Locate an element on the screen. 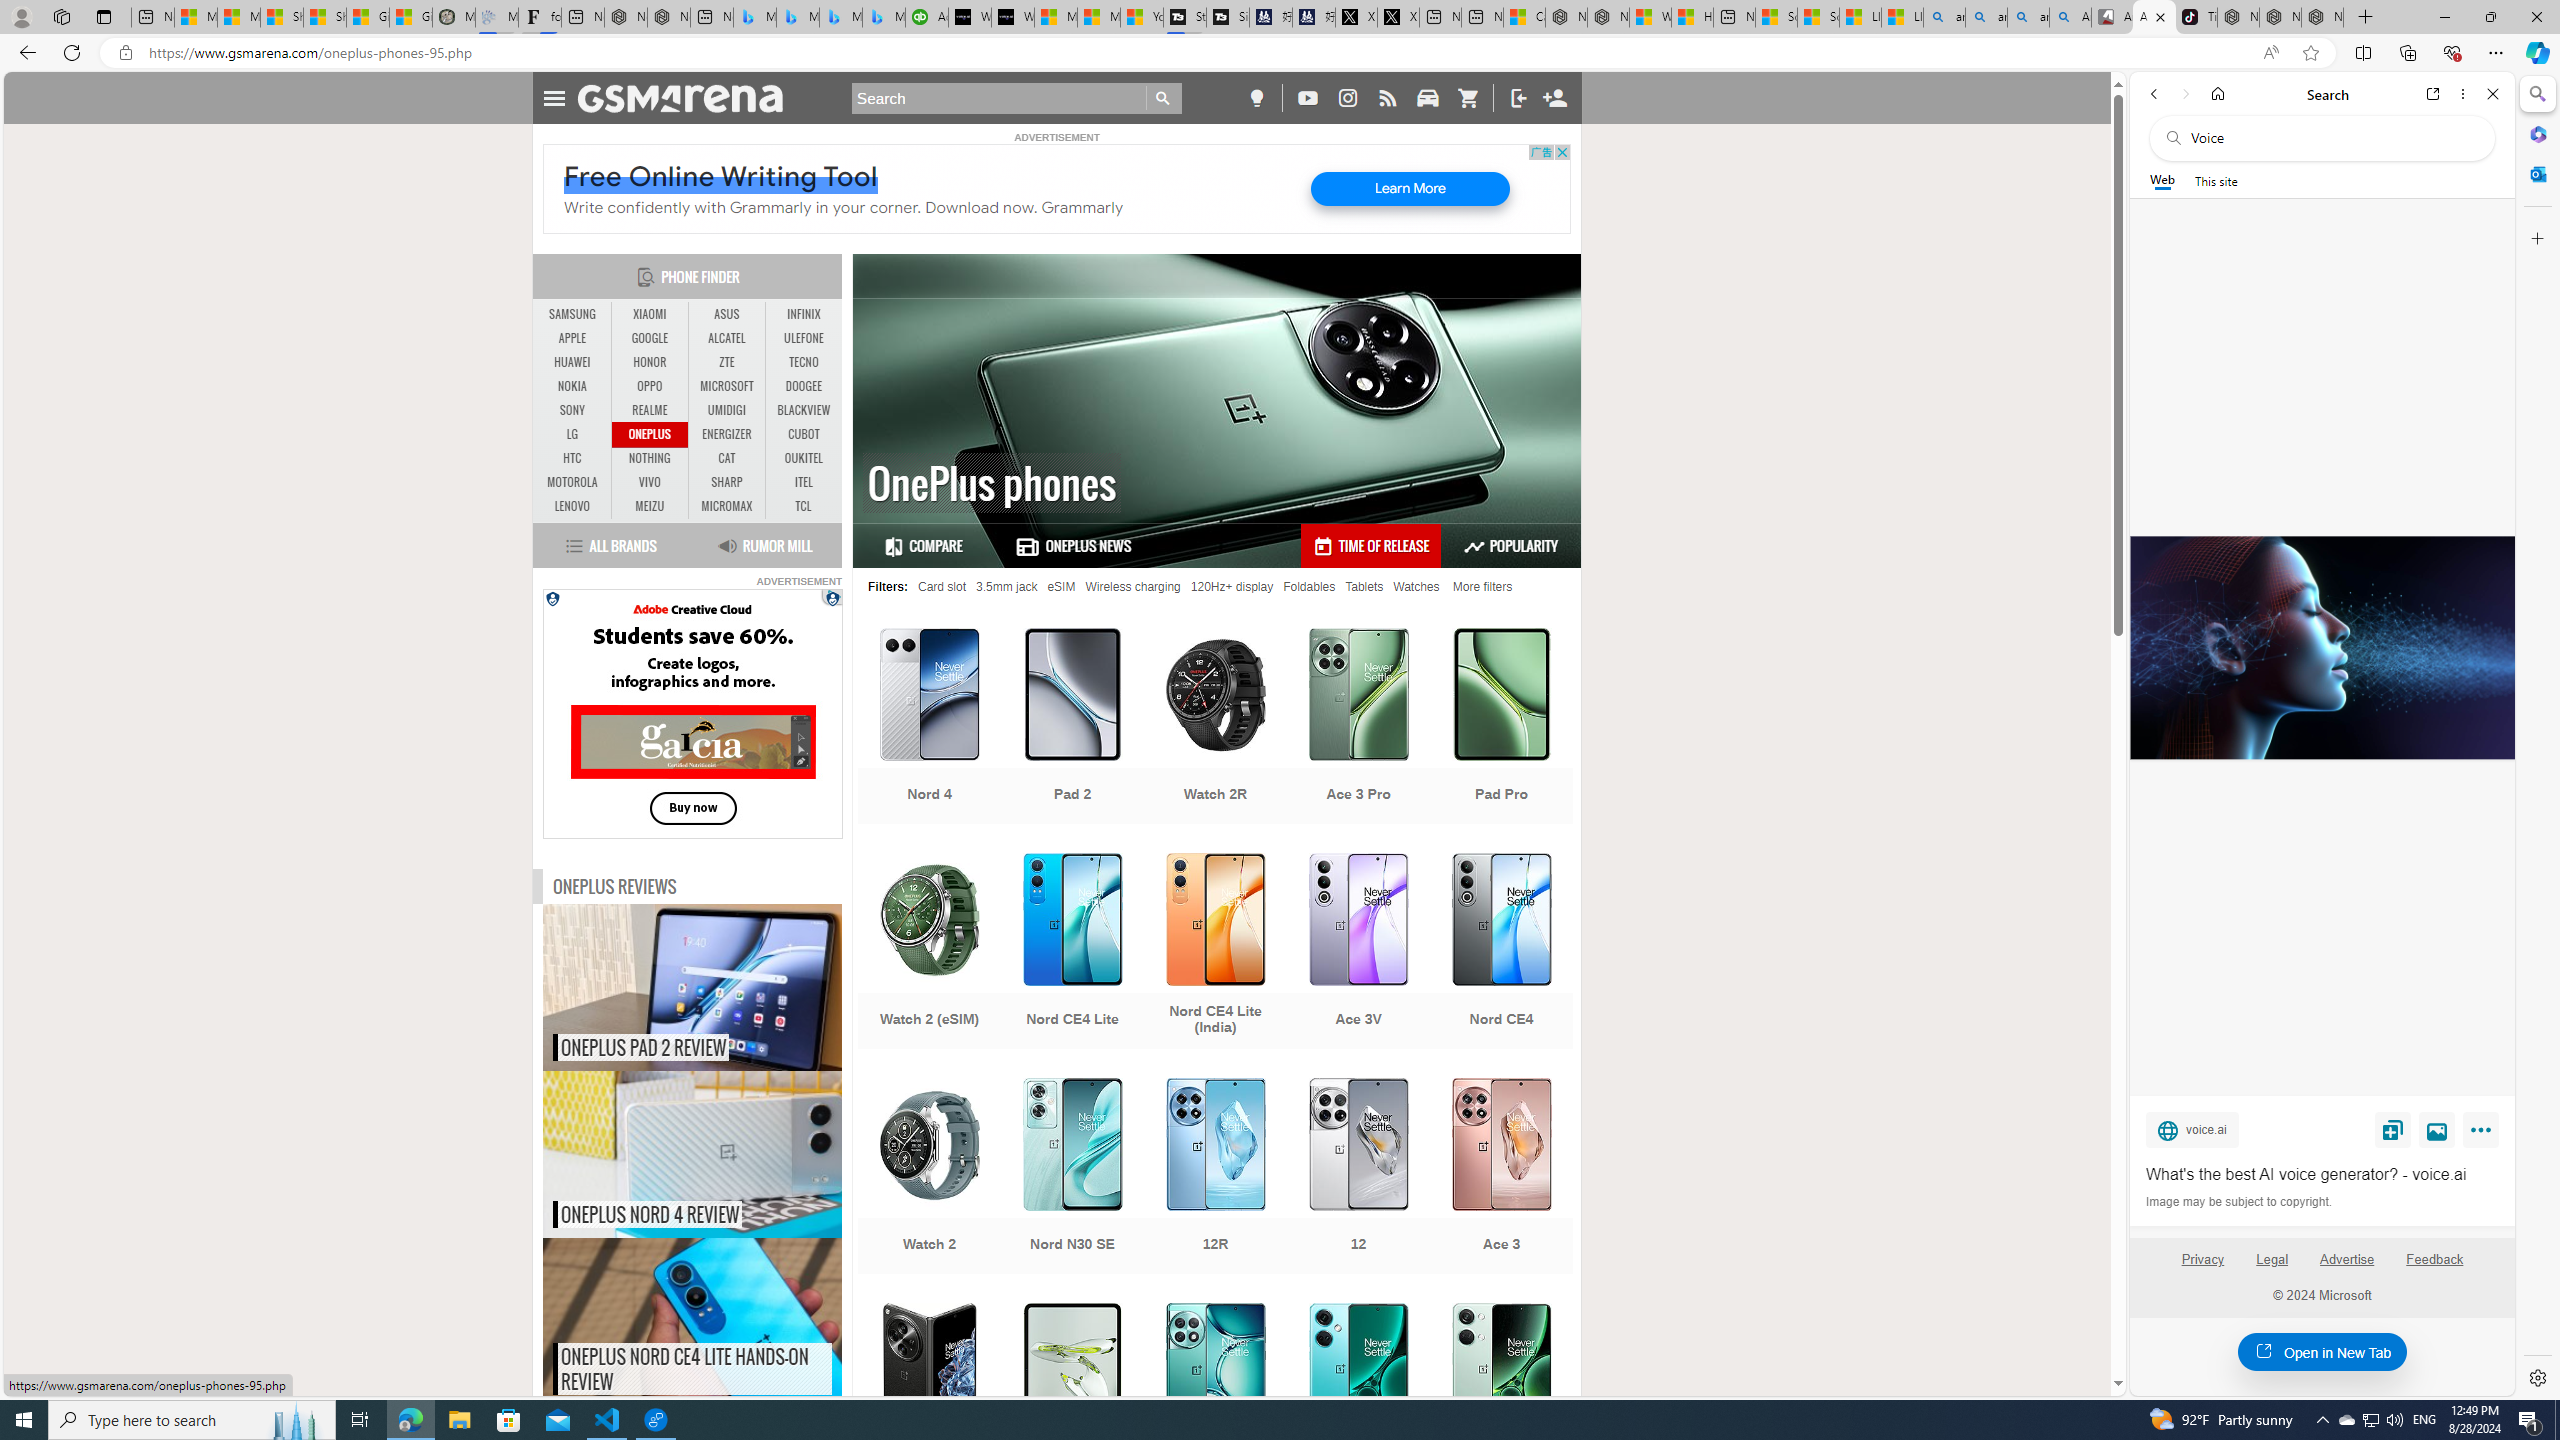 The image size is (2560, 1440). eSIM is located at coordinates (1060, 586).